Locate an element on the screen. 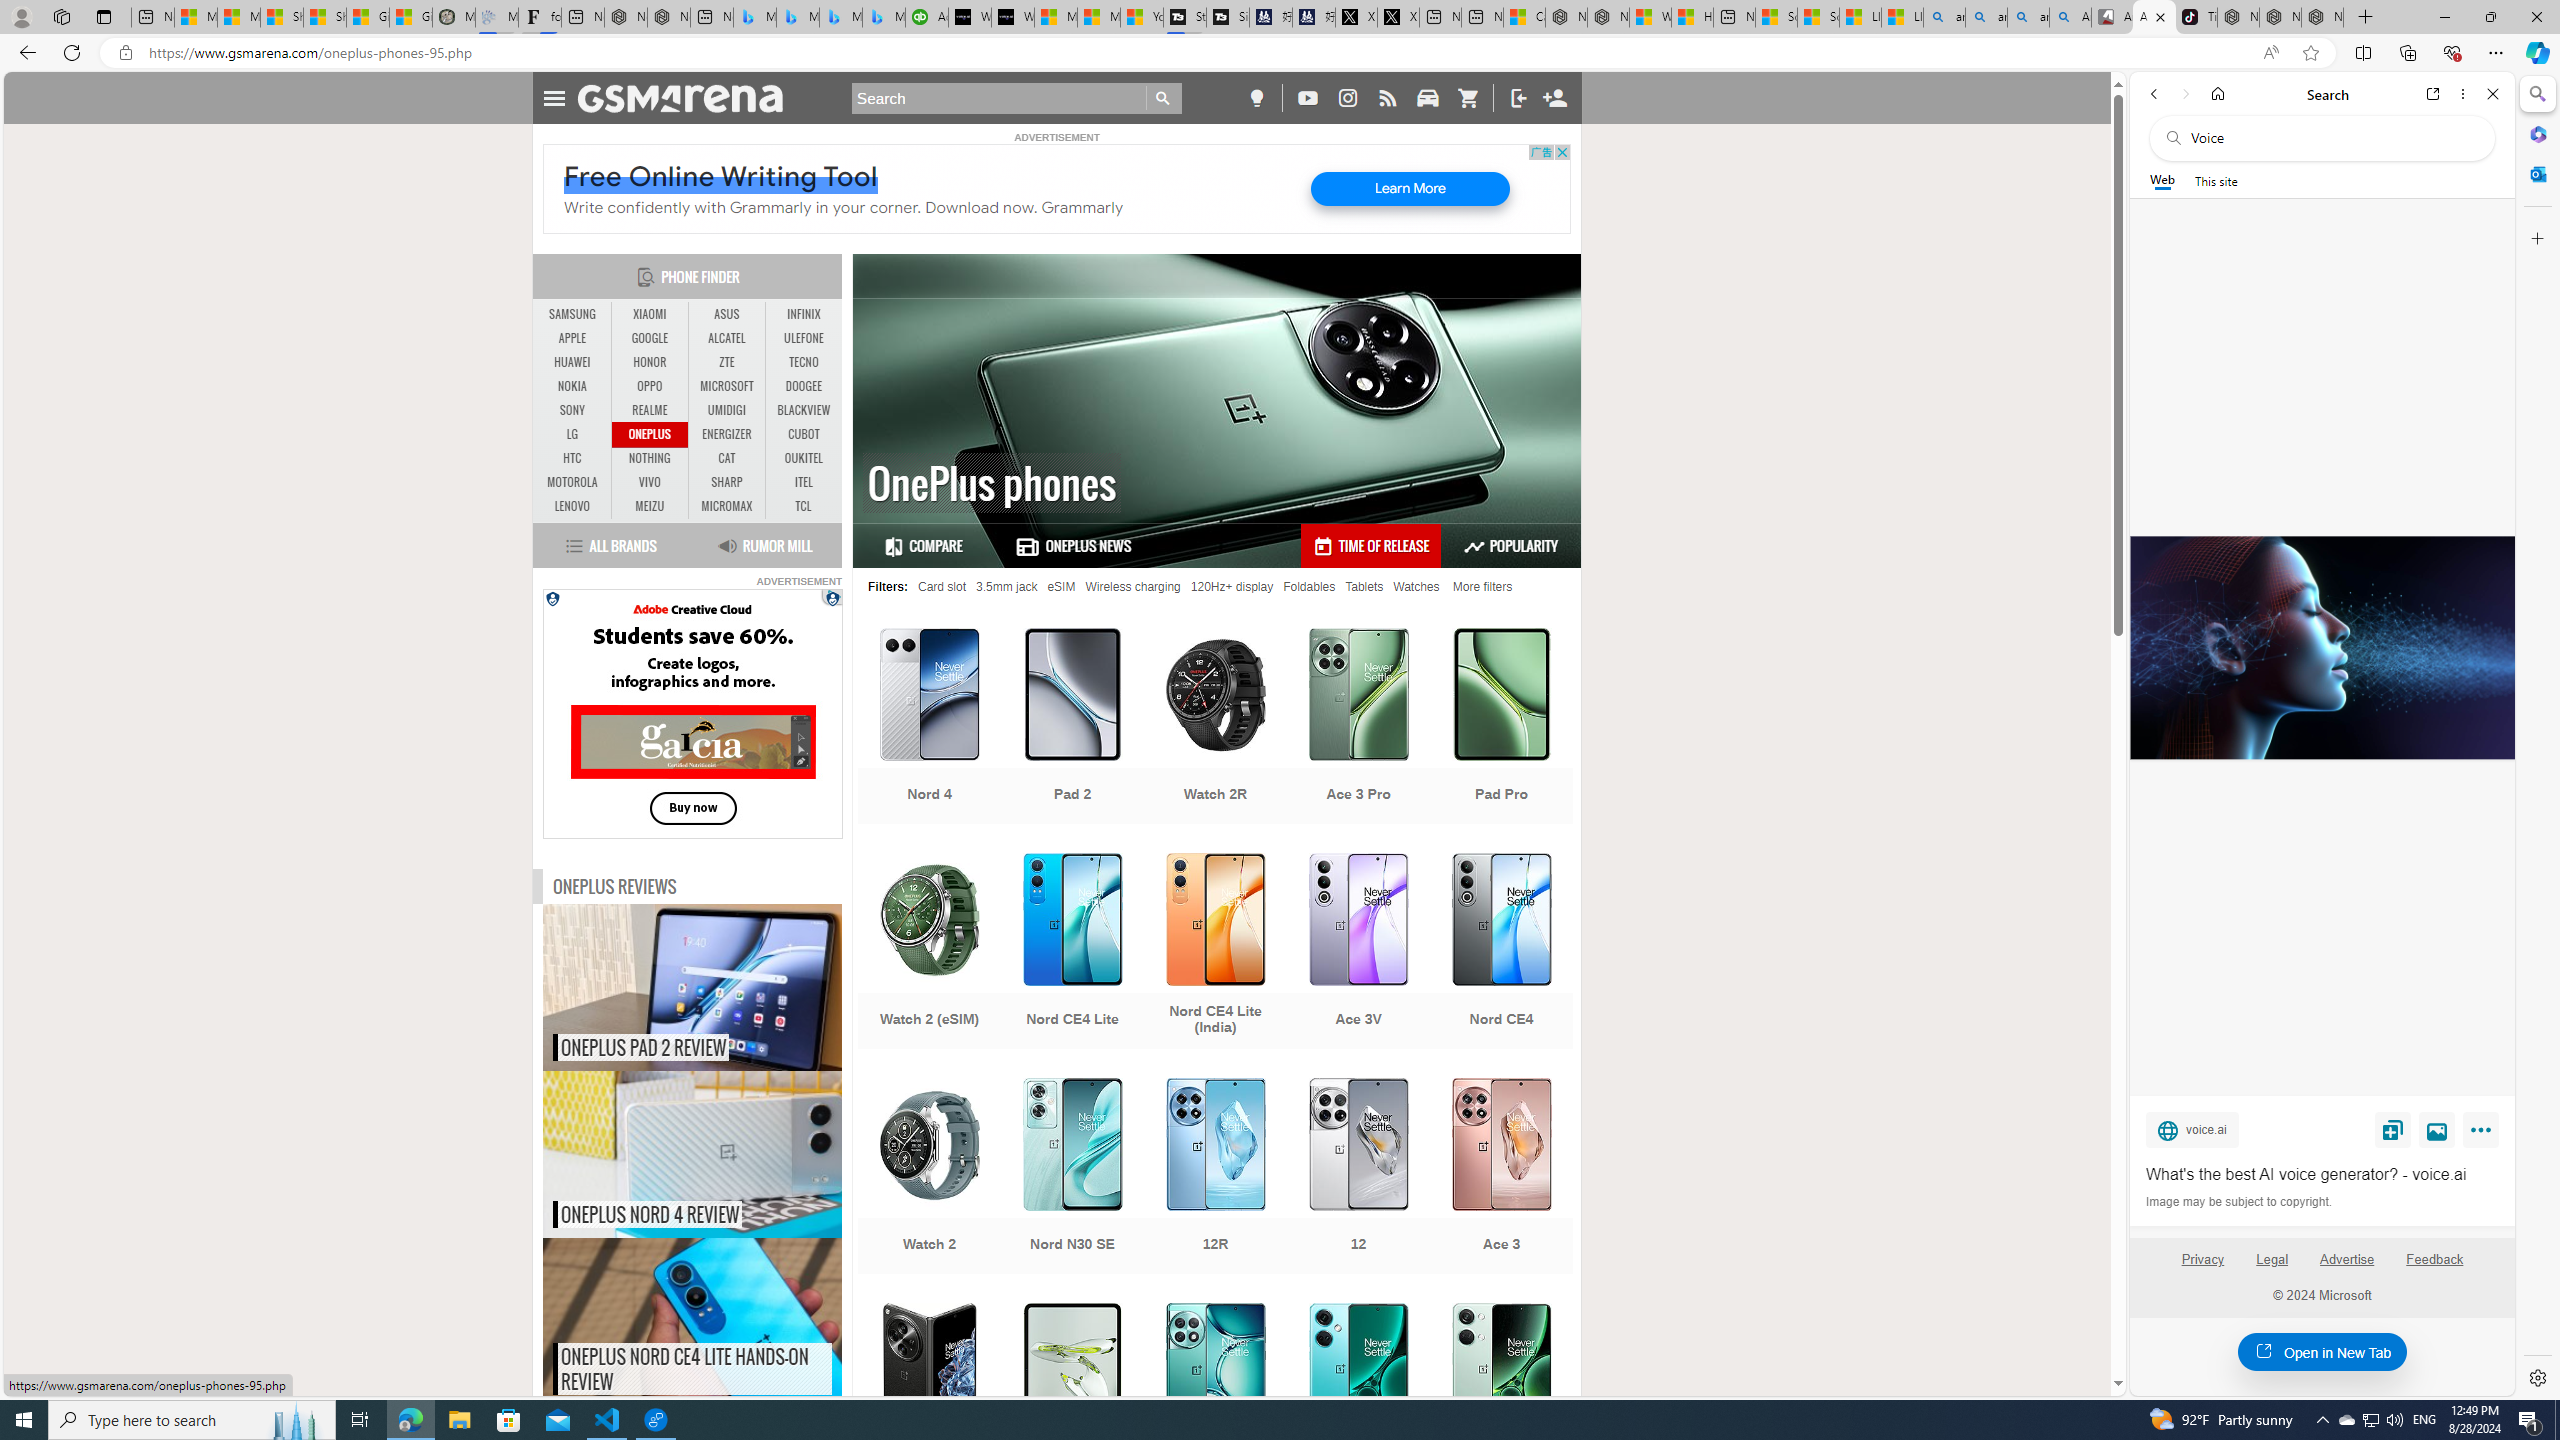 The image size is (2560, 1440). eSIM is located at coordinates (1060, 586).